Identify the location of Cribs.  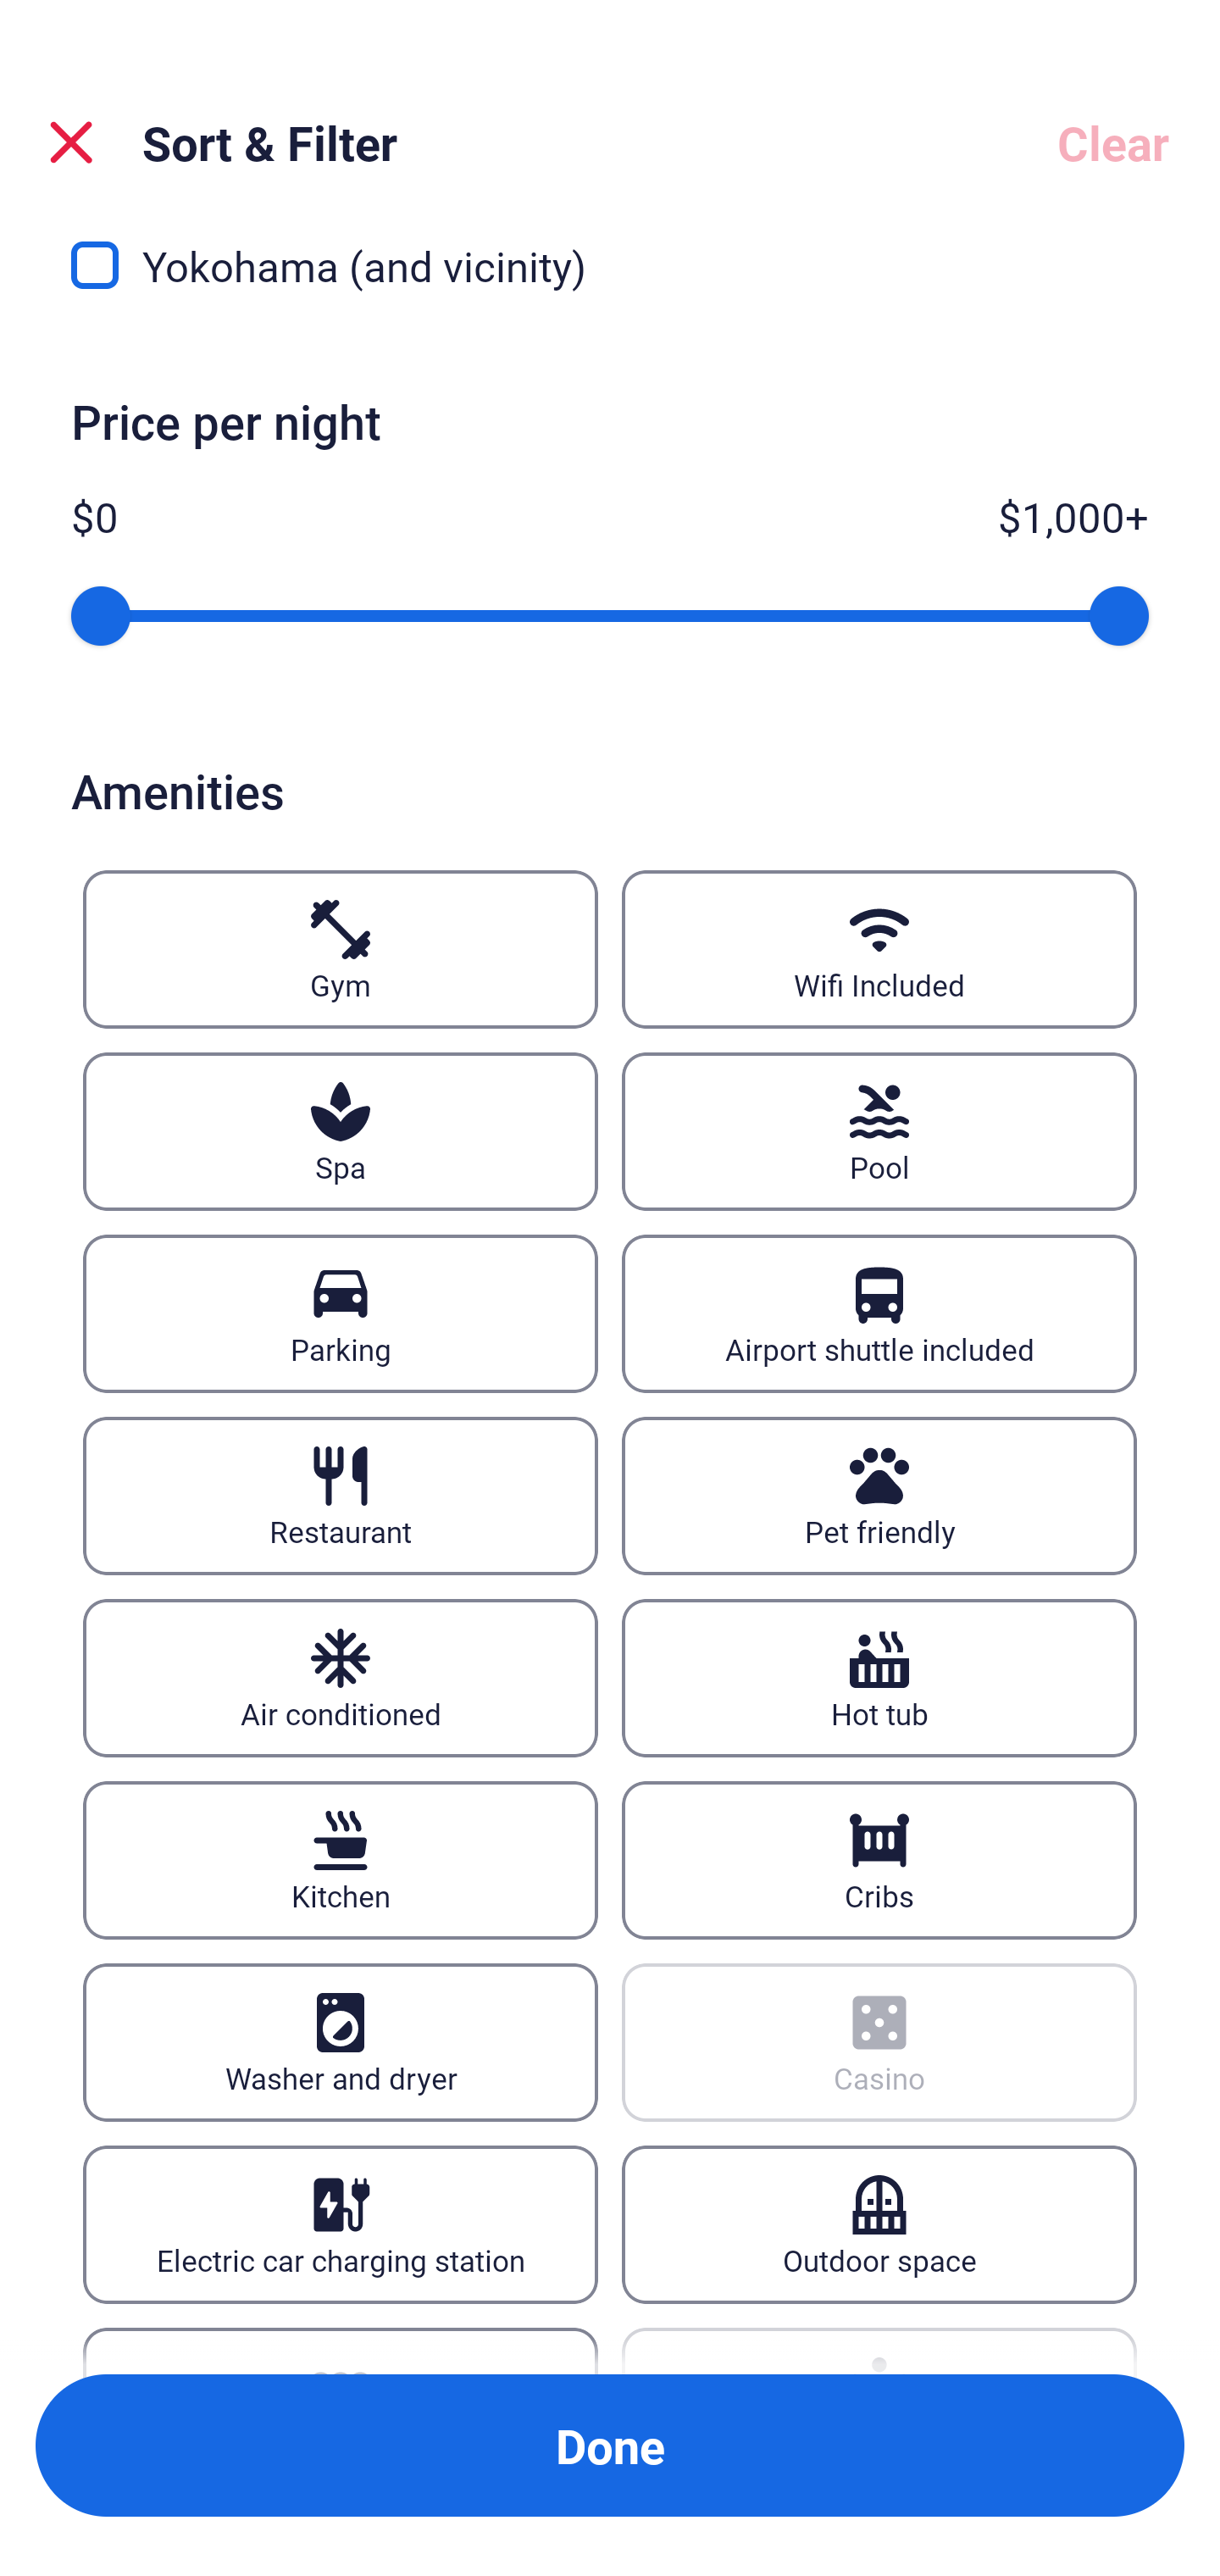
(879, 1859).